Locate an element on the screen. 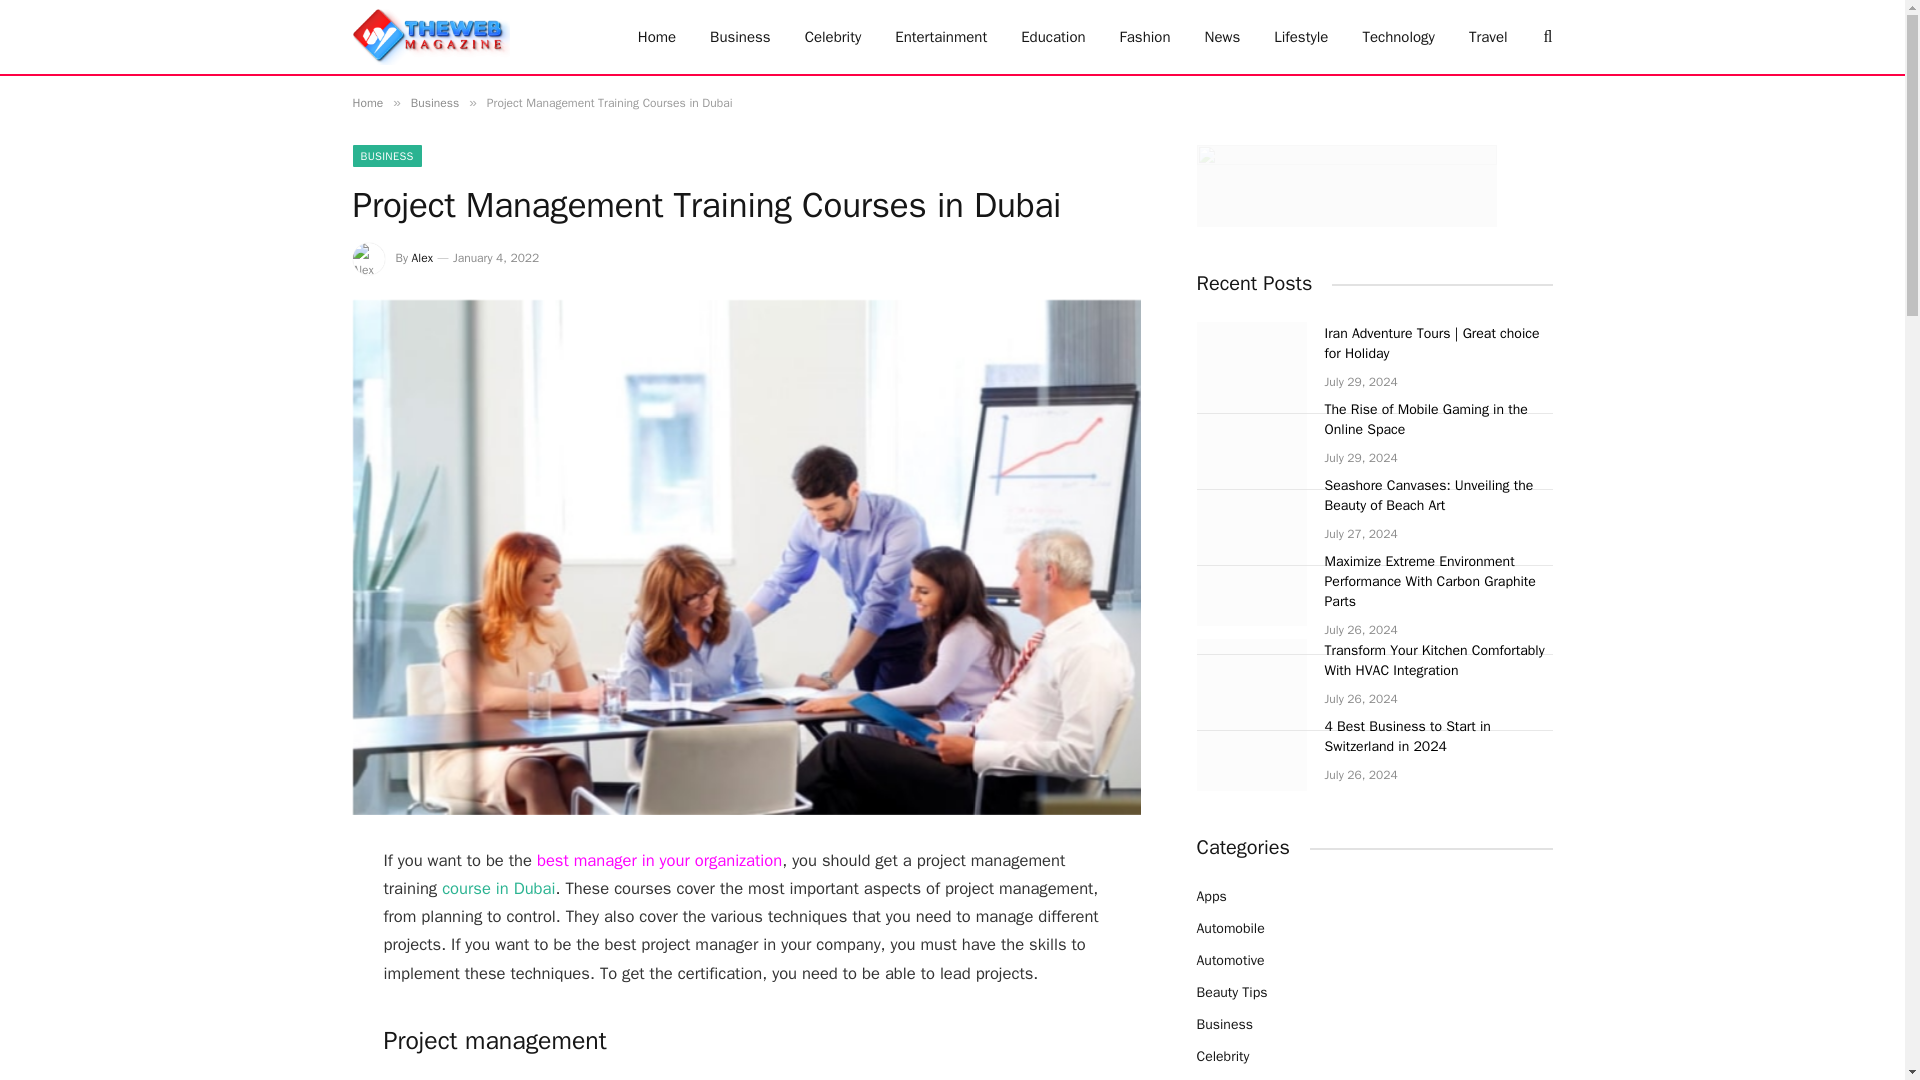 The height and width of the screenshot is (1080, 1920). best manager in your organization is located at coordinates (659, 860).